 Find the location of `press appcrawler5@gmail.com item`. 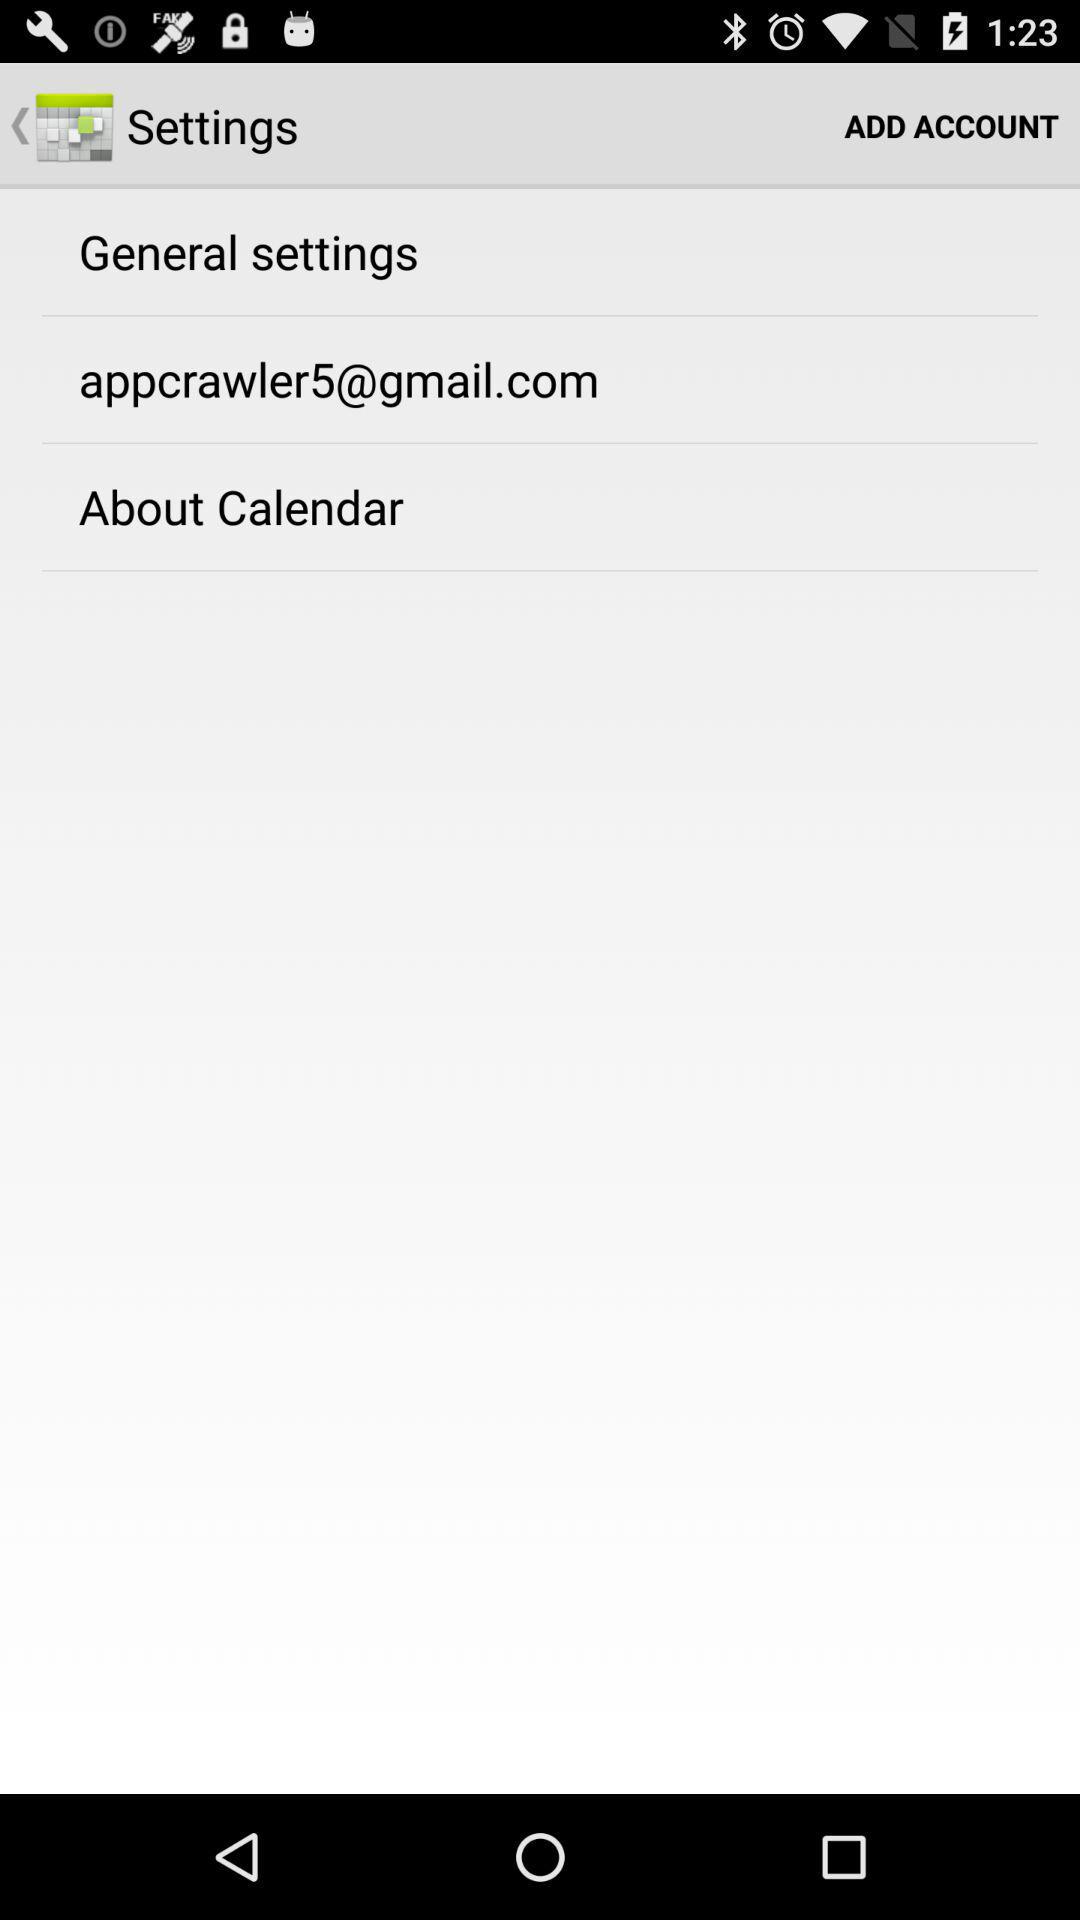

press appcrawler5@gmail.com item is located at coordinates (338, 378).